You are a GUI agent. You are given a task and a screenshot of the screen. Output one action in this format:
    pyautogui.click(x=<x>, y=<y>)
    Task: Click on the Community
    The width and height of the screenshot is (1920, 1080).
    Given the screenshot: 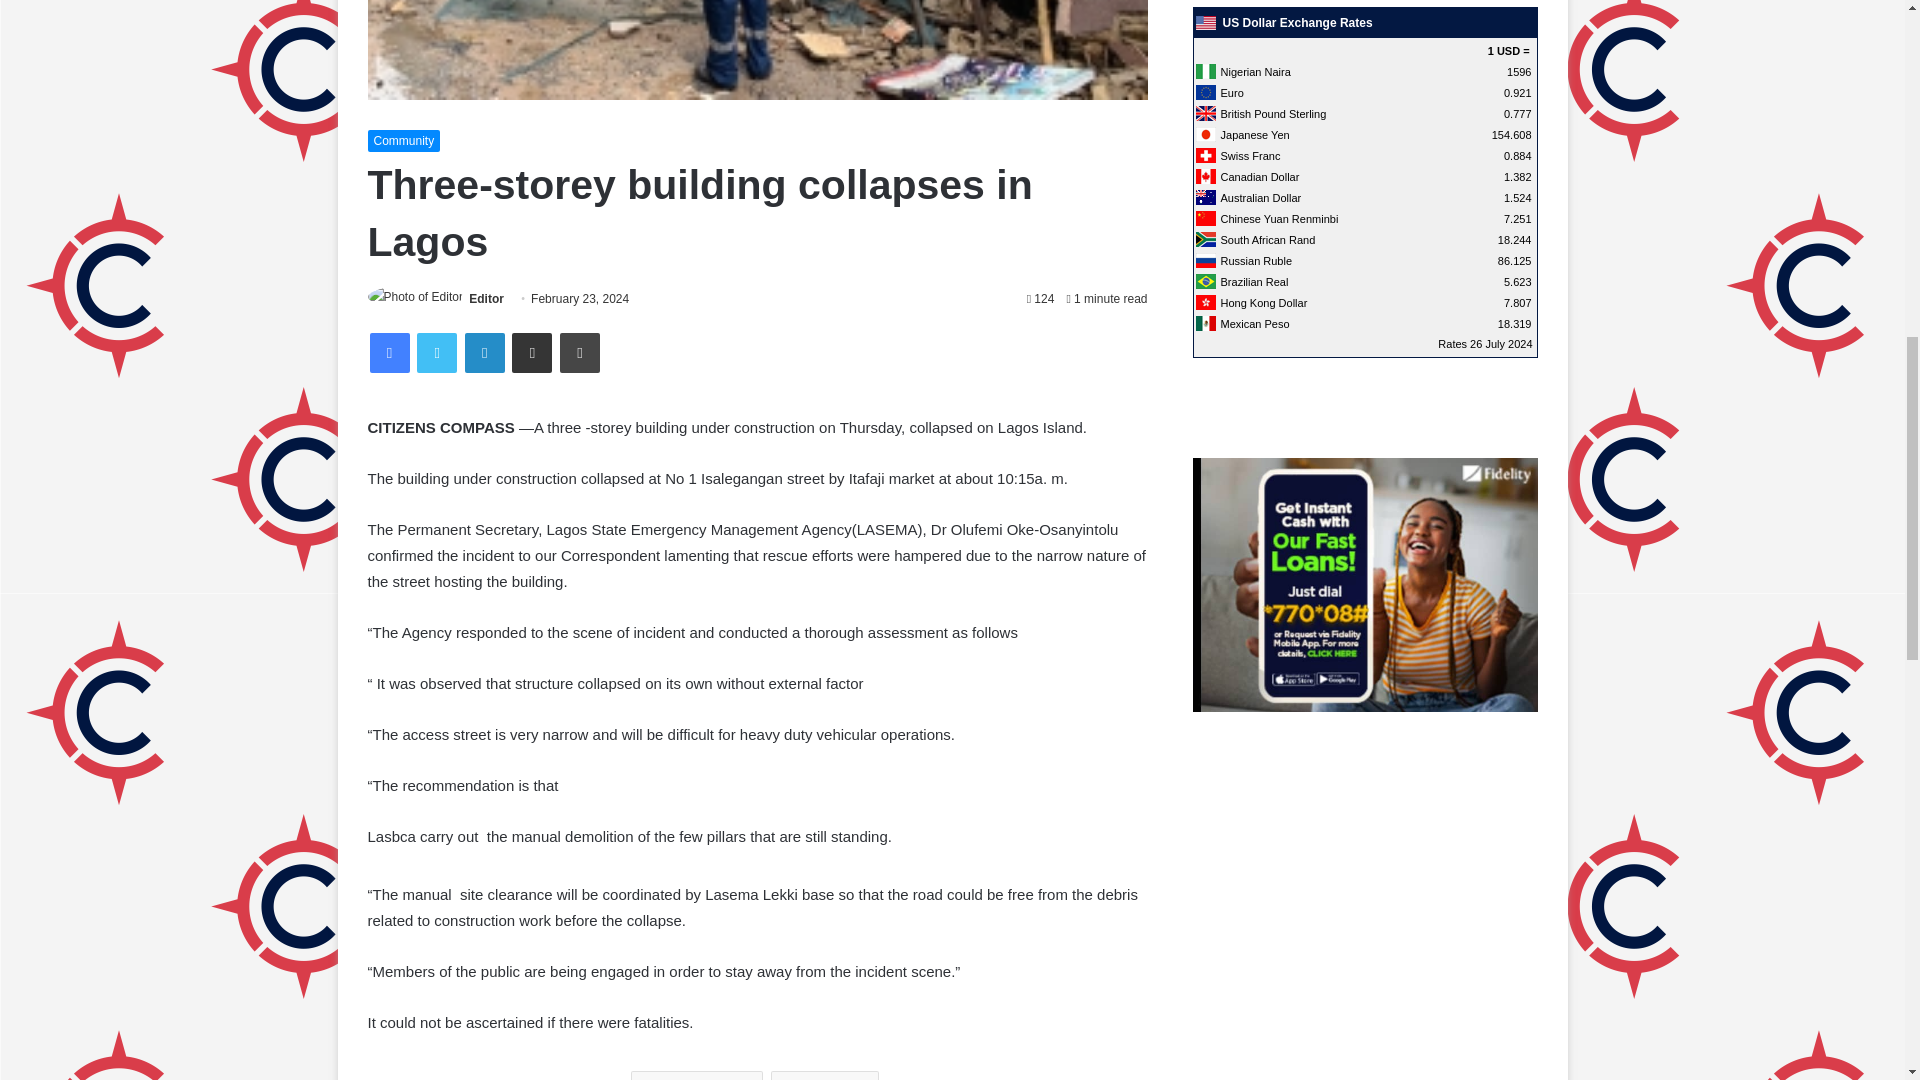 What is the action you would take?
    pyautogui.click(x=404, y=140)
    